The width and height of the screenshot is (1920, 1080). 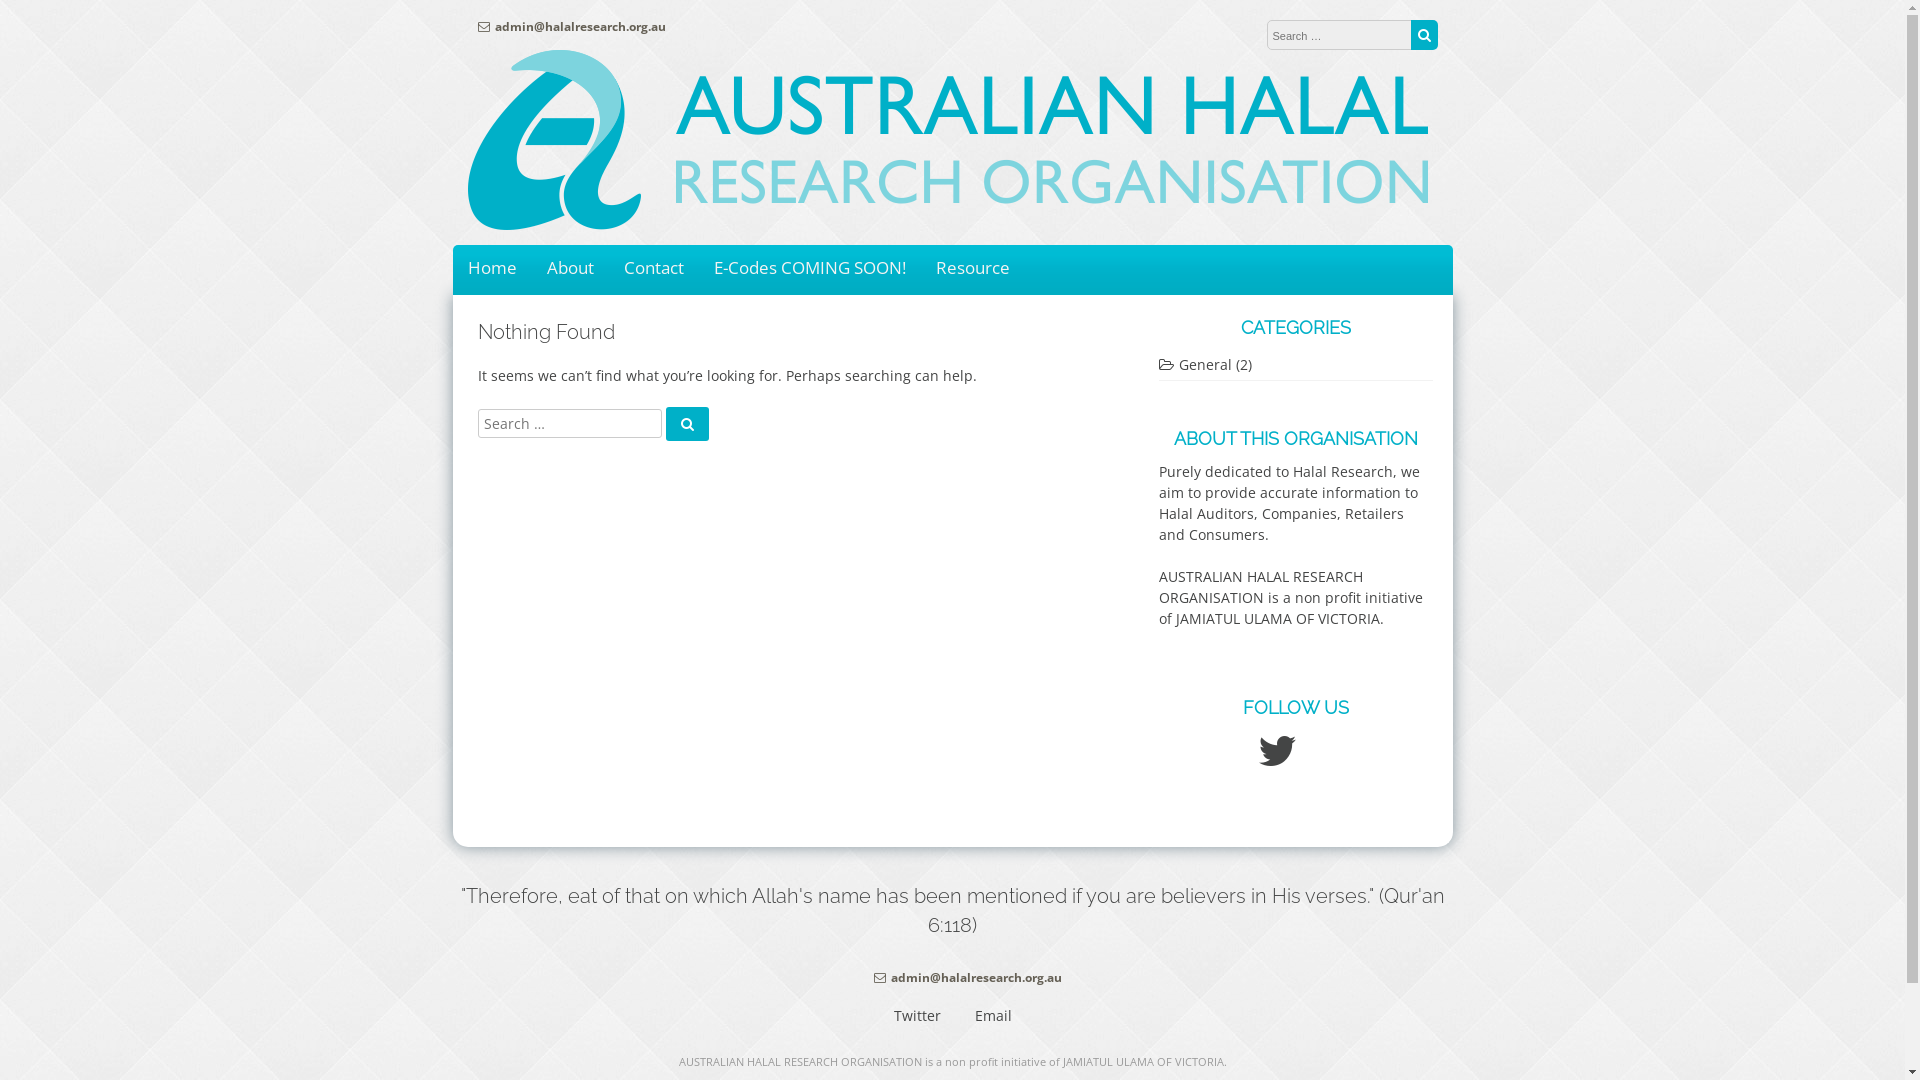 I want to click on AHRO Australian Halal Research Organisation, so click(x=948, y=224).